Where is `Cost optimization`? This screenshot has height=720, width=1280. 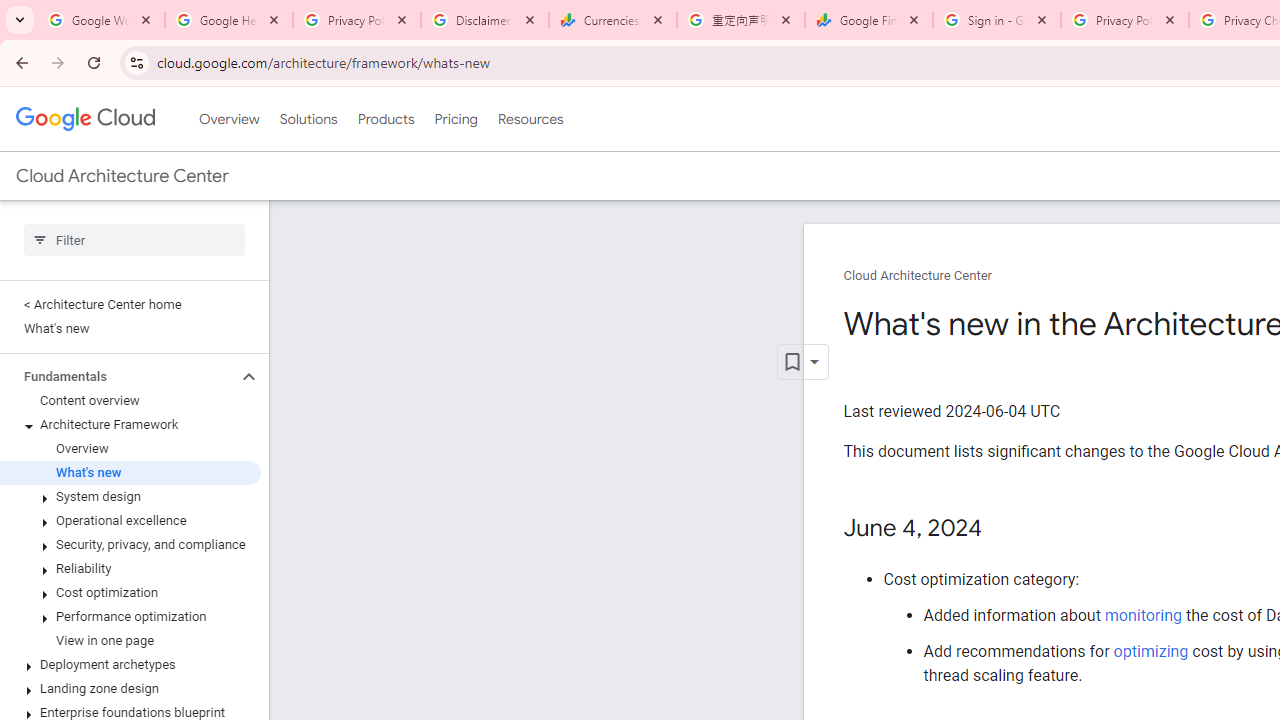
Cost optimization is located at coordinates (130, 592).